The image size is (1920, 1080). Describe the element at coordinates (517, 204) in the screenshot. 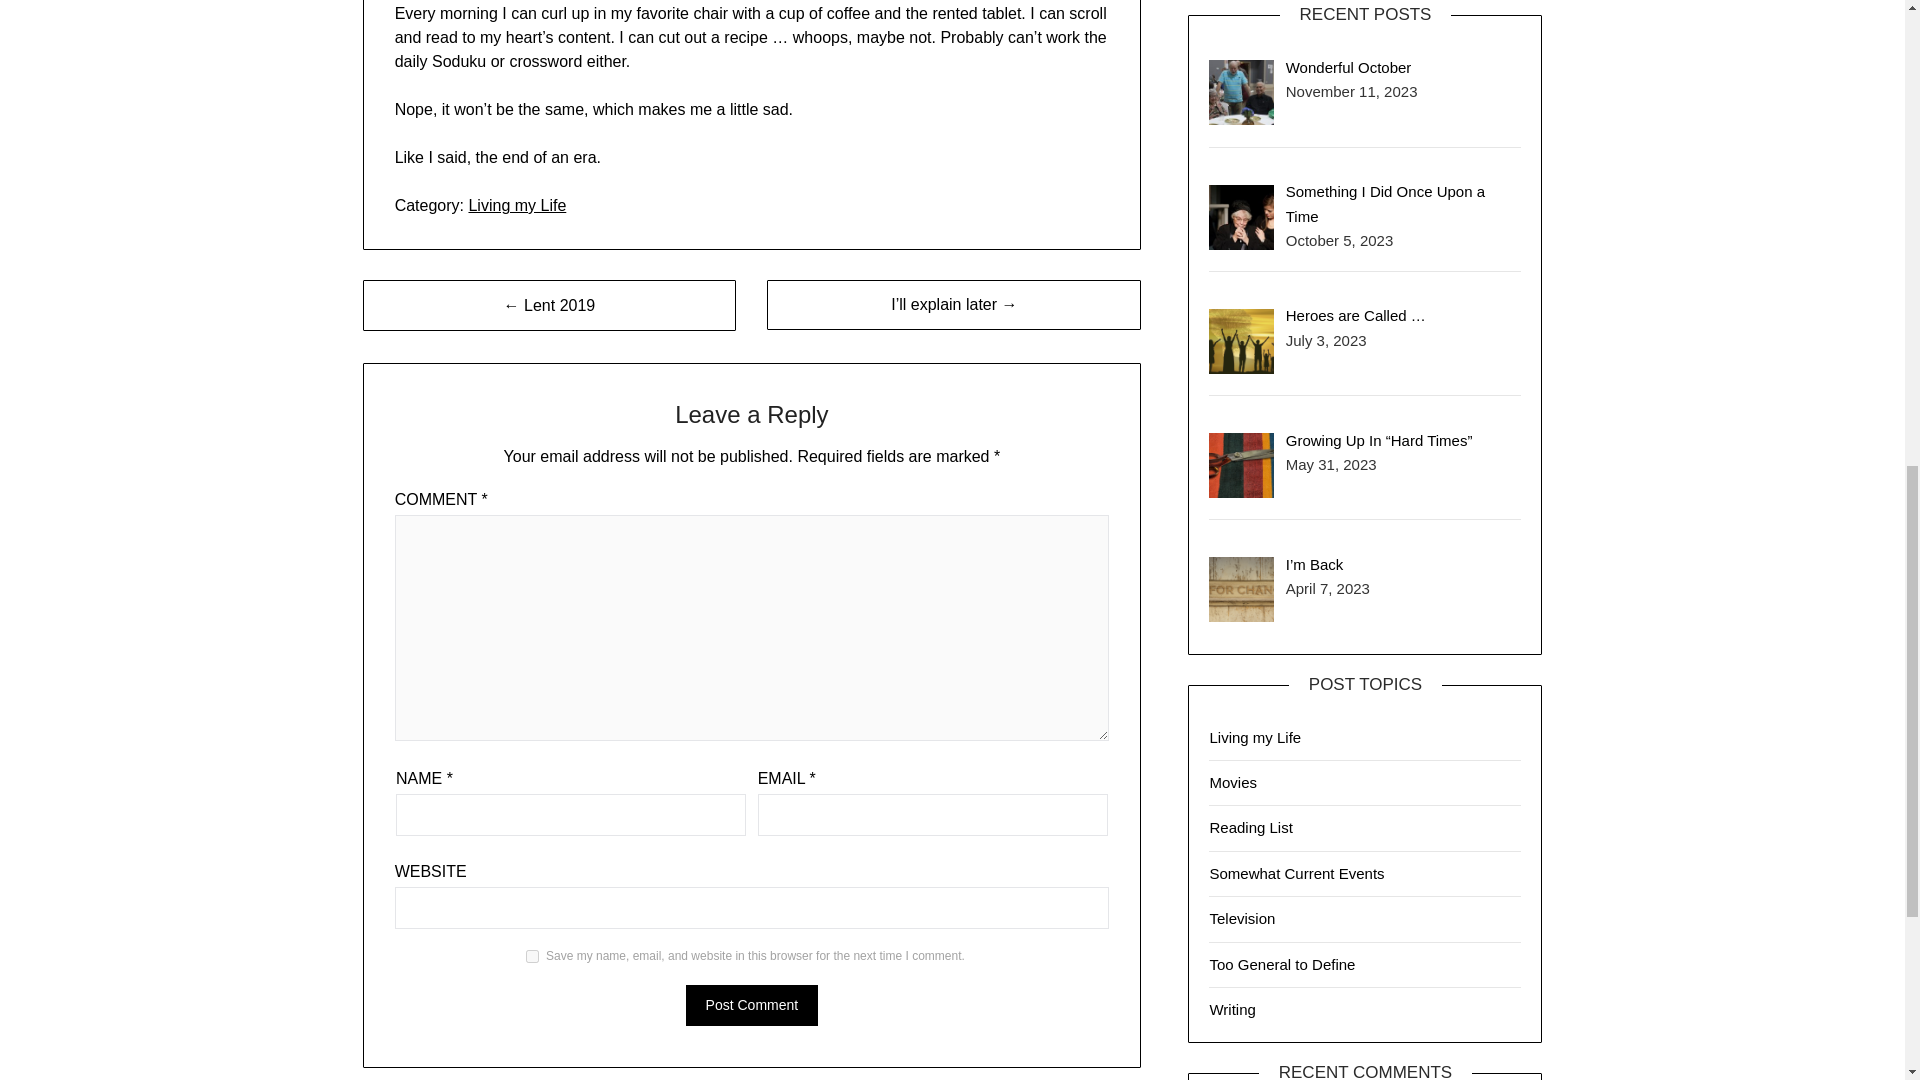

I see `Living my Life` at that location.